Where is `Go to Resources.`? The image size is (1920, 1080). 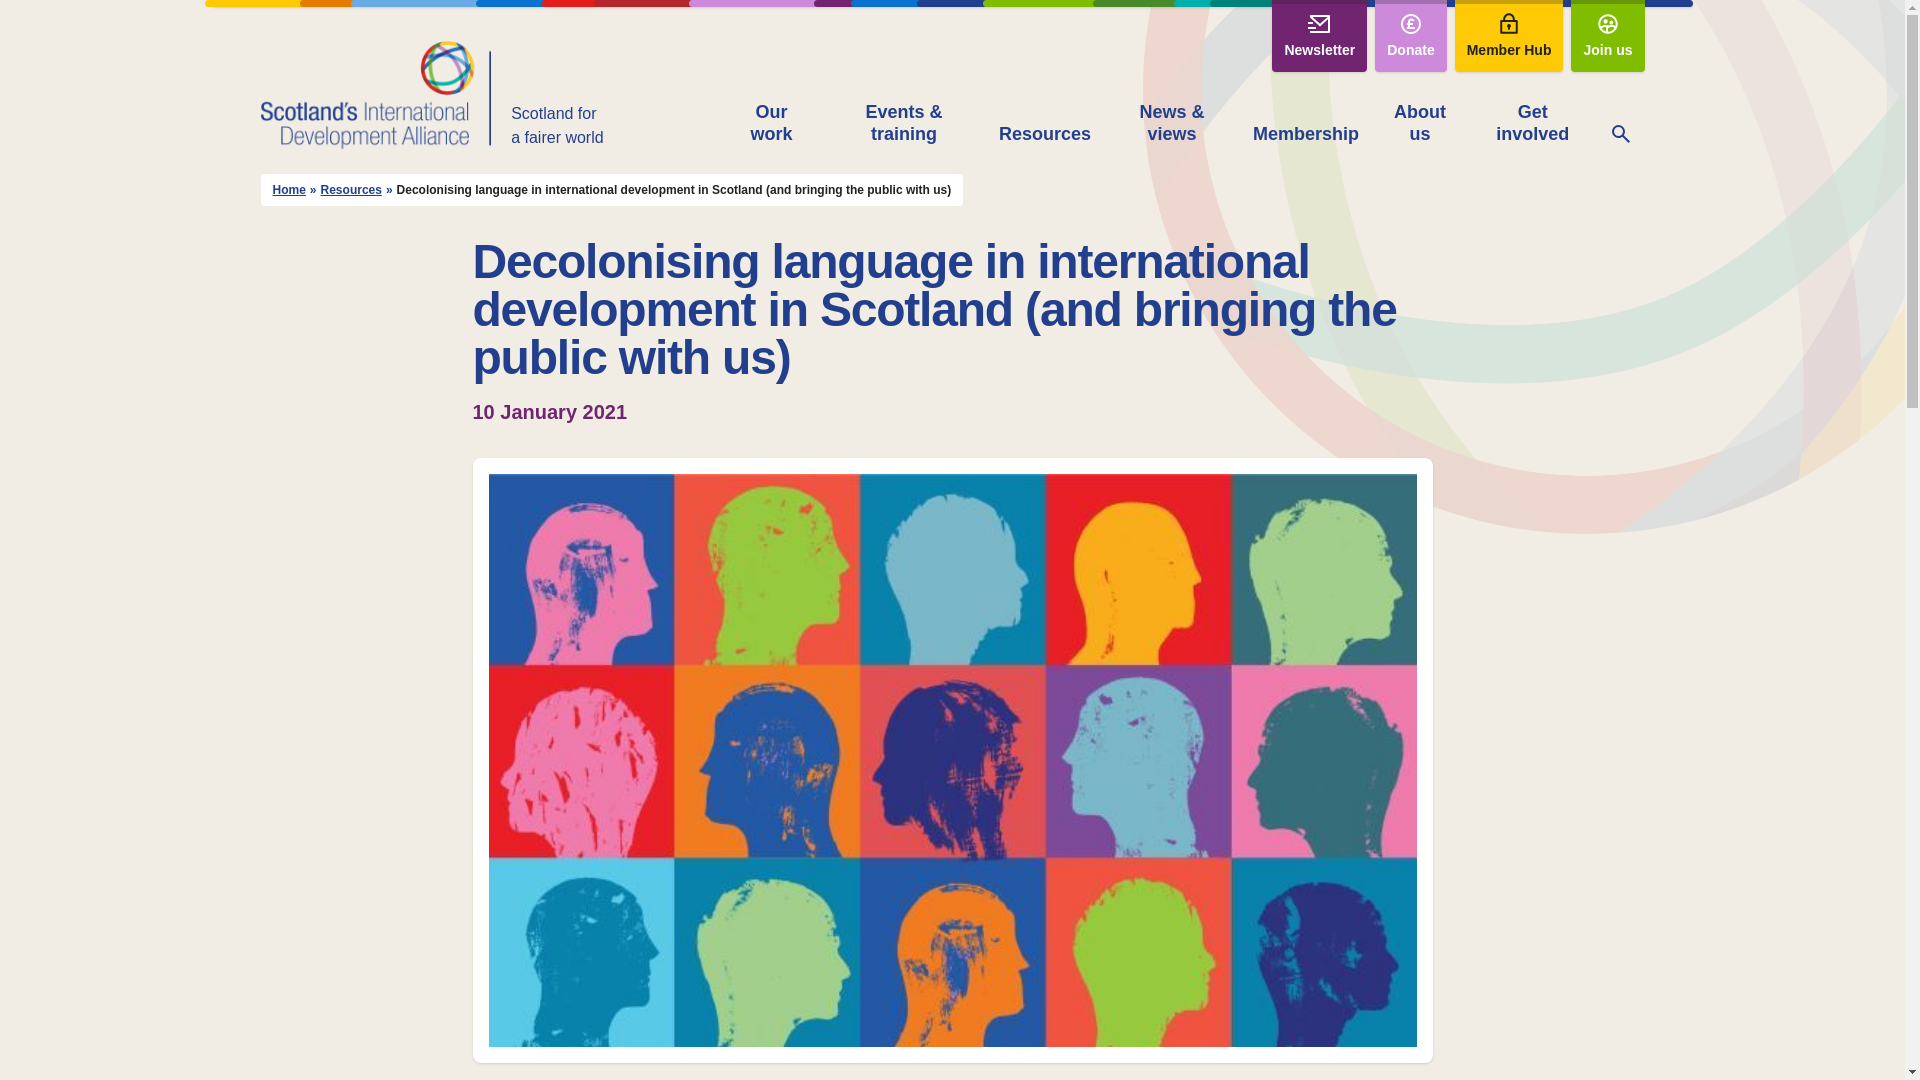 Go to Resources. is located at coordinates (351, 190).